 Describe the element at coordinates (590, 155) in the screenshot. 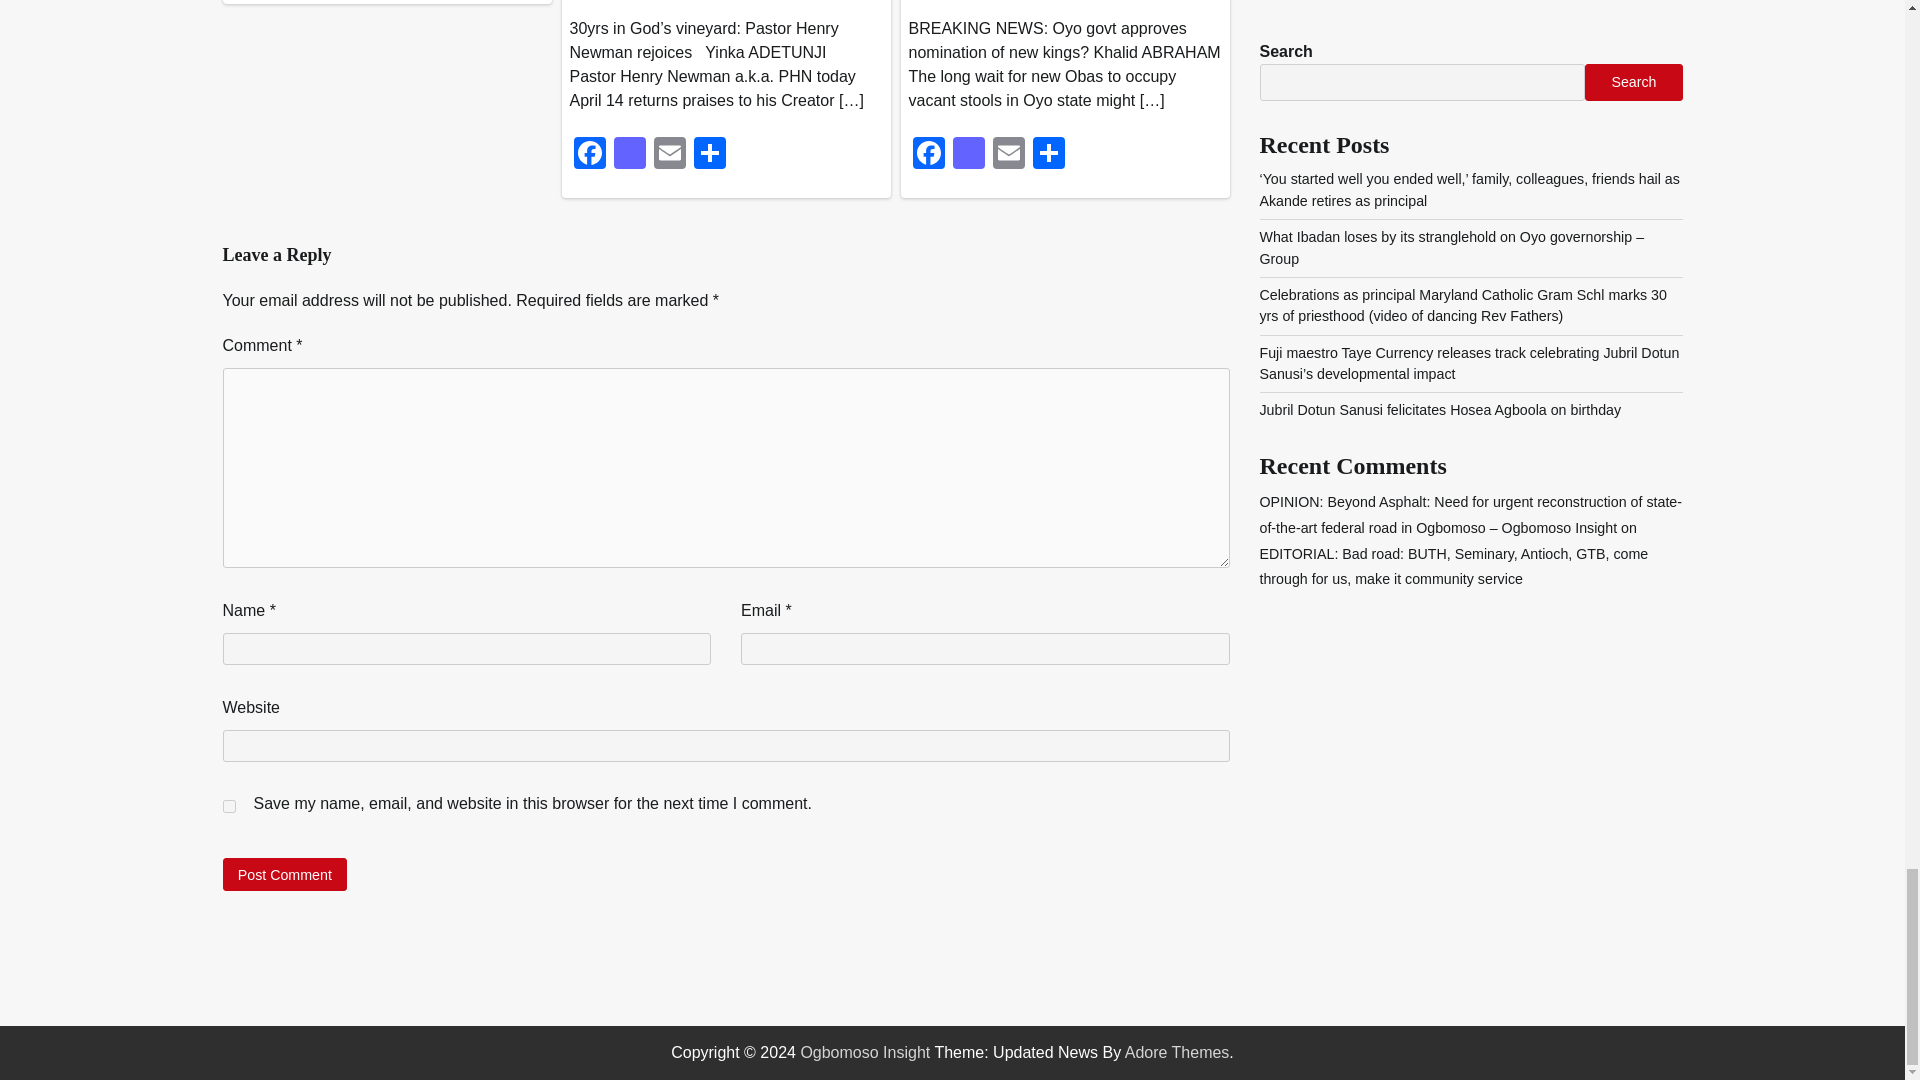

I see `Facebook` at that location.